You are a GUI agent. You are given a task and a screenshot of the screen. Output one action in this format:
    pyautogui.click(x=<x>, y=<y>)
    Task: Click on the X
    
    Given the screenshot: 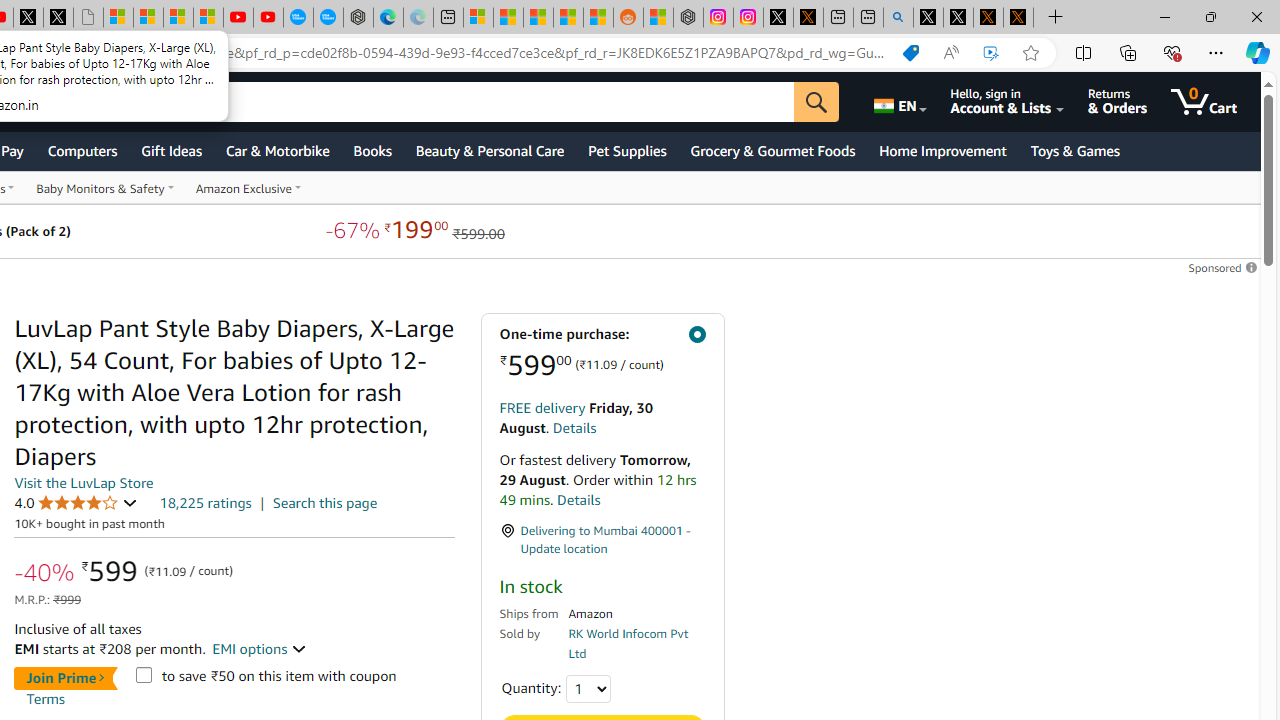 What is the action you would take?
    pyautogui.click(x=58, y=18)
    